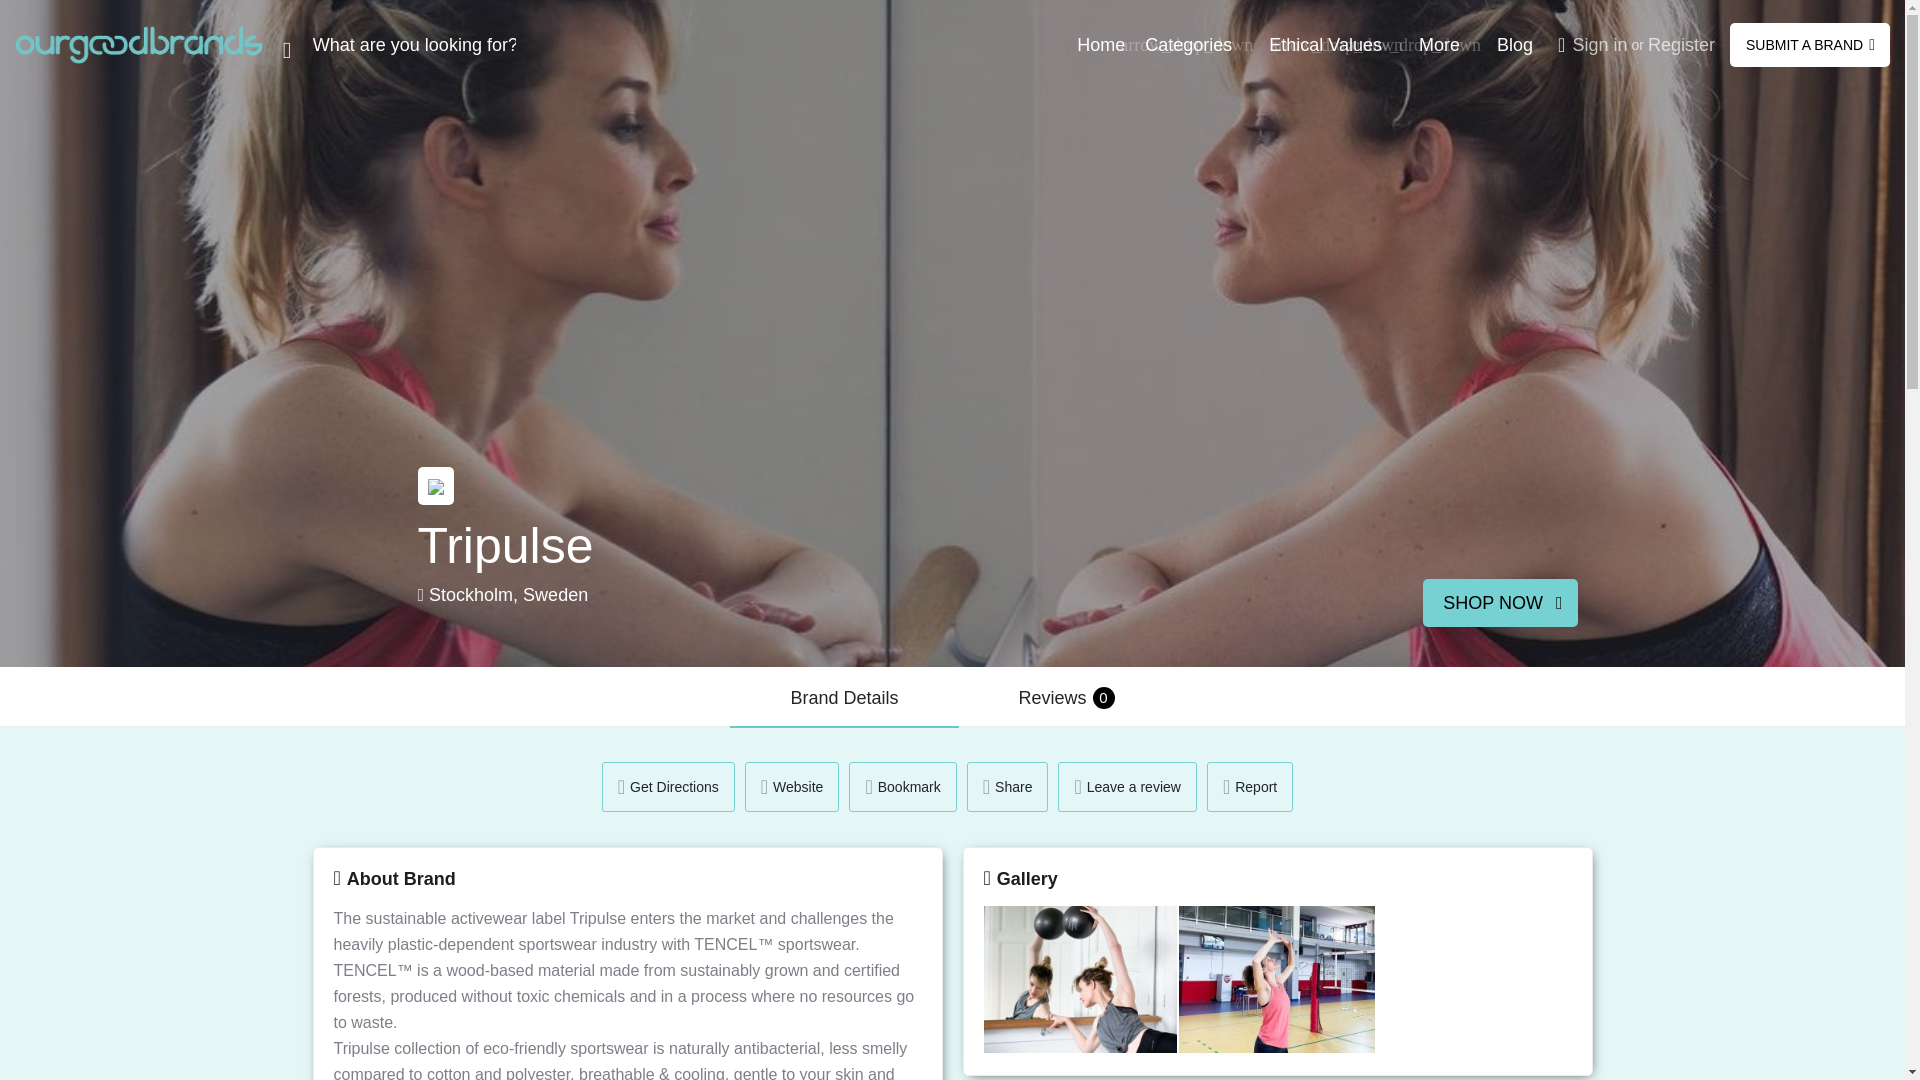  I want to click on Home, so click(1101, 44).